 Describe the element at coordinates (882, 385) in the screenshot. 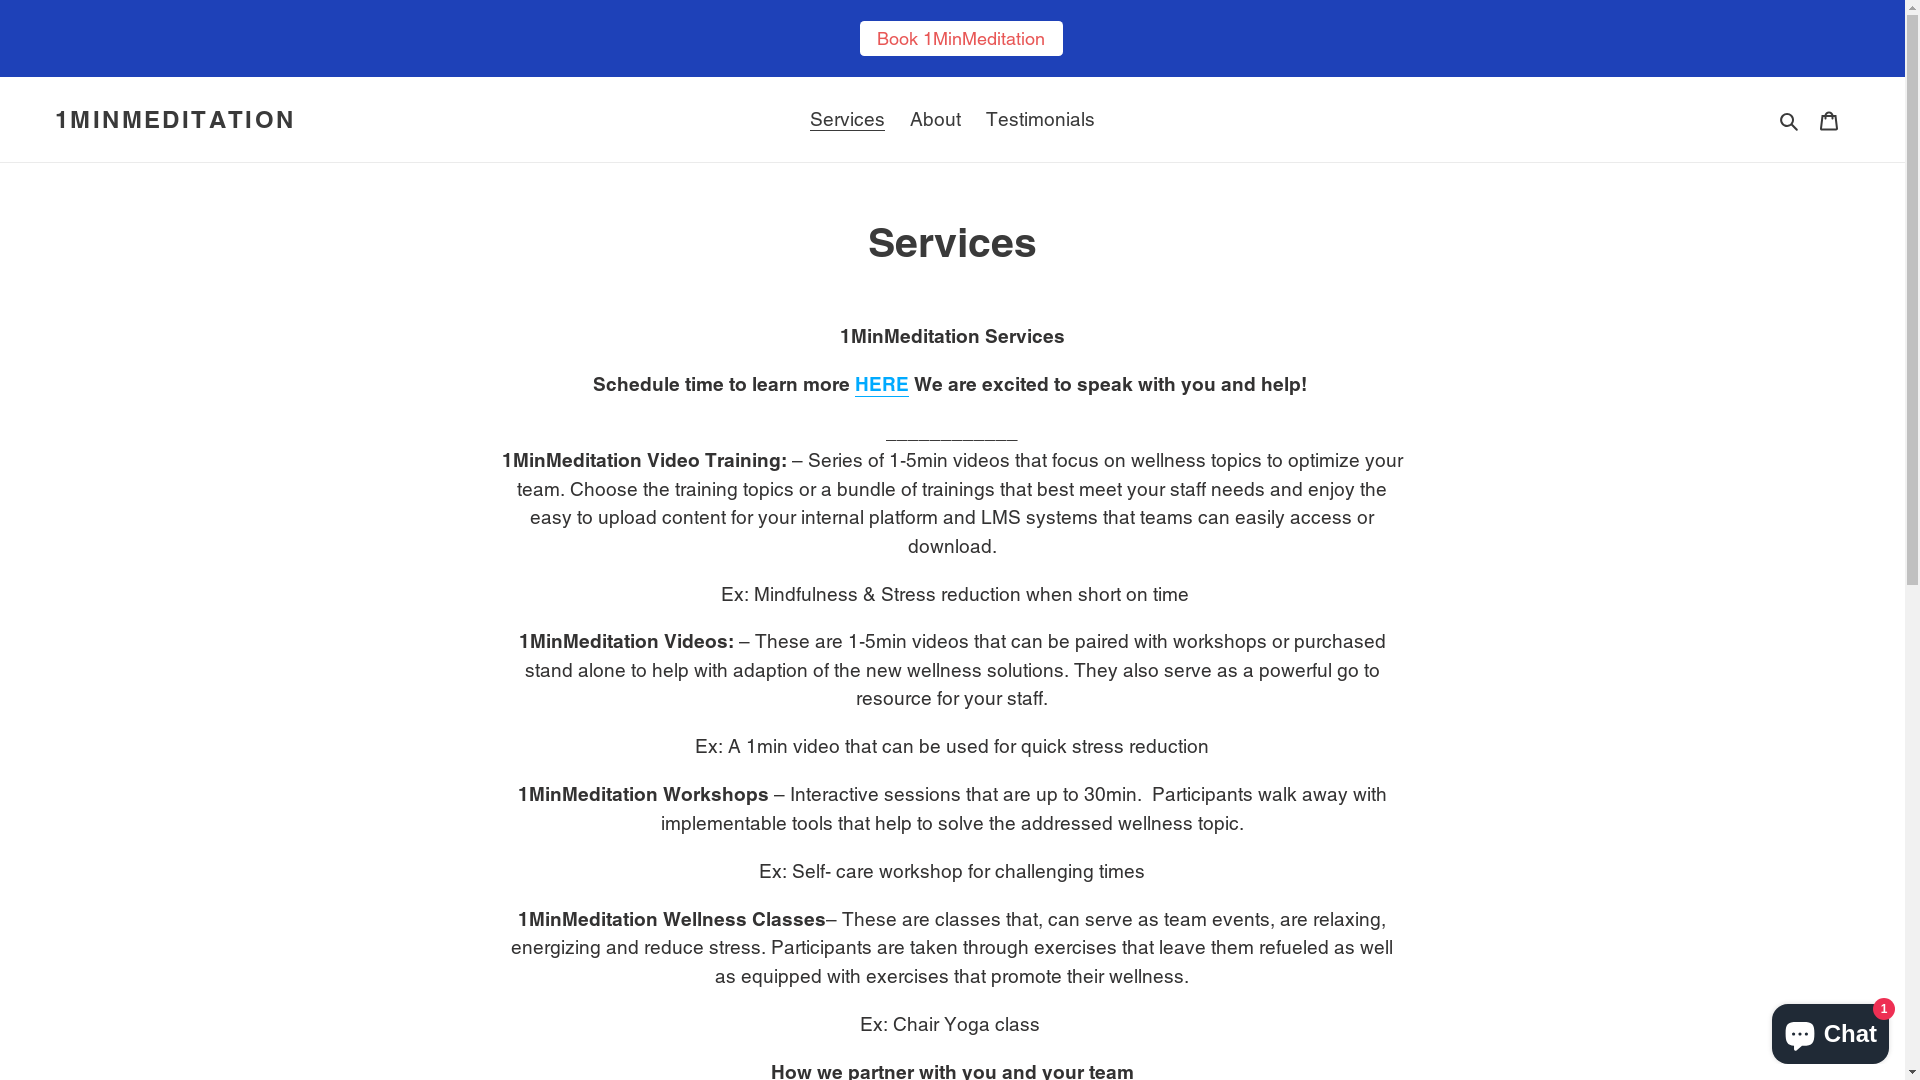

I see `HERE` at that location.